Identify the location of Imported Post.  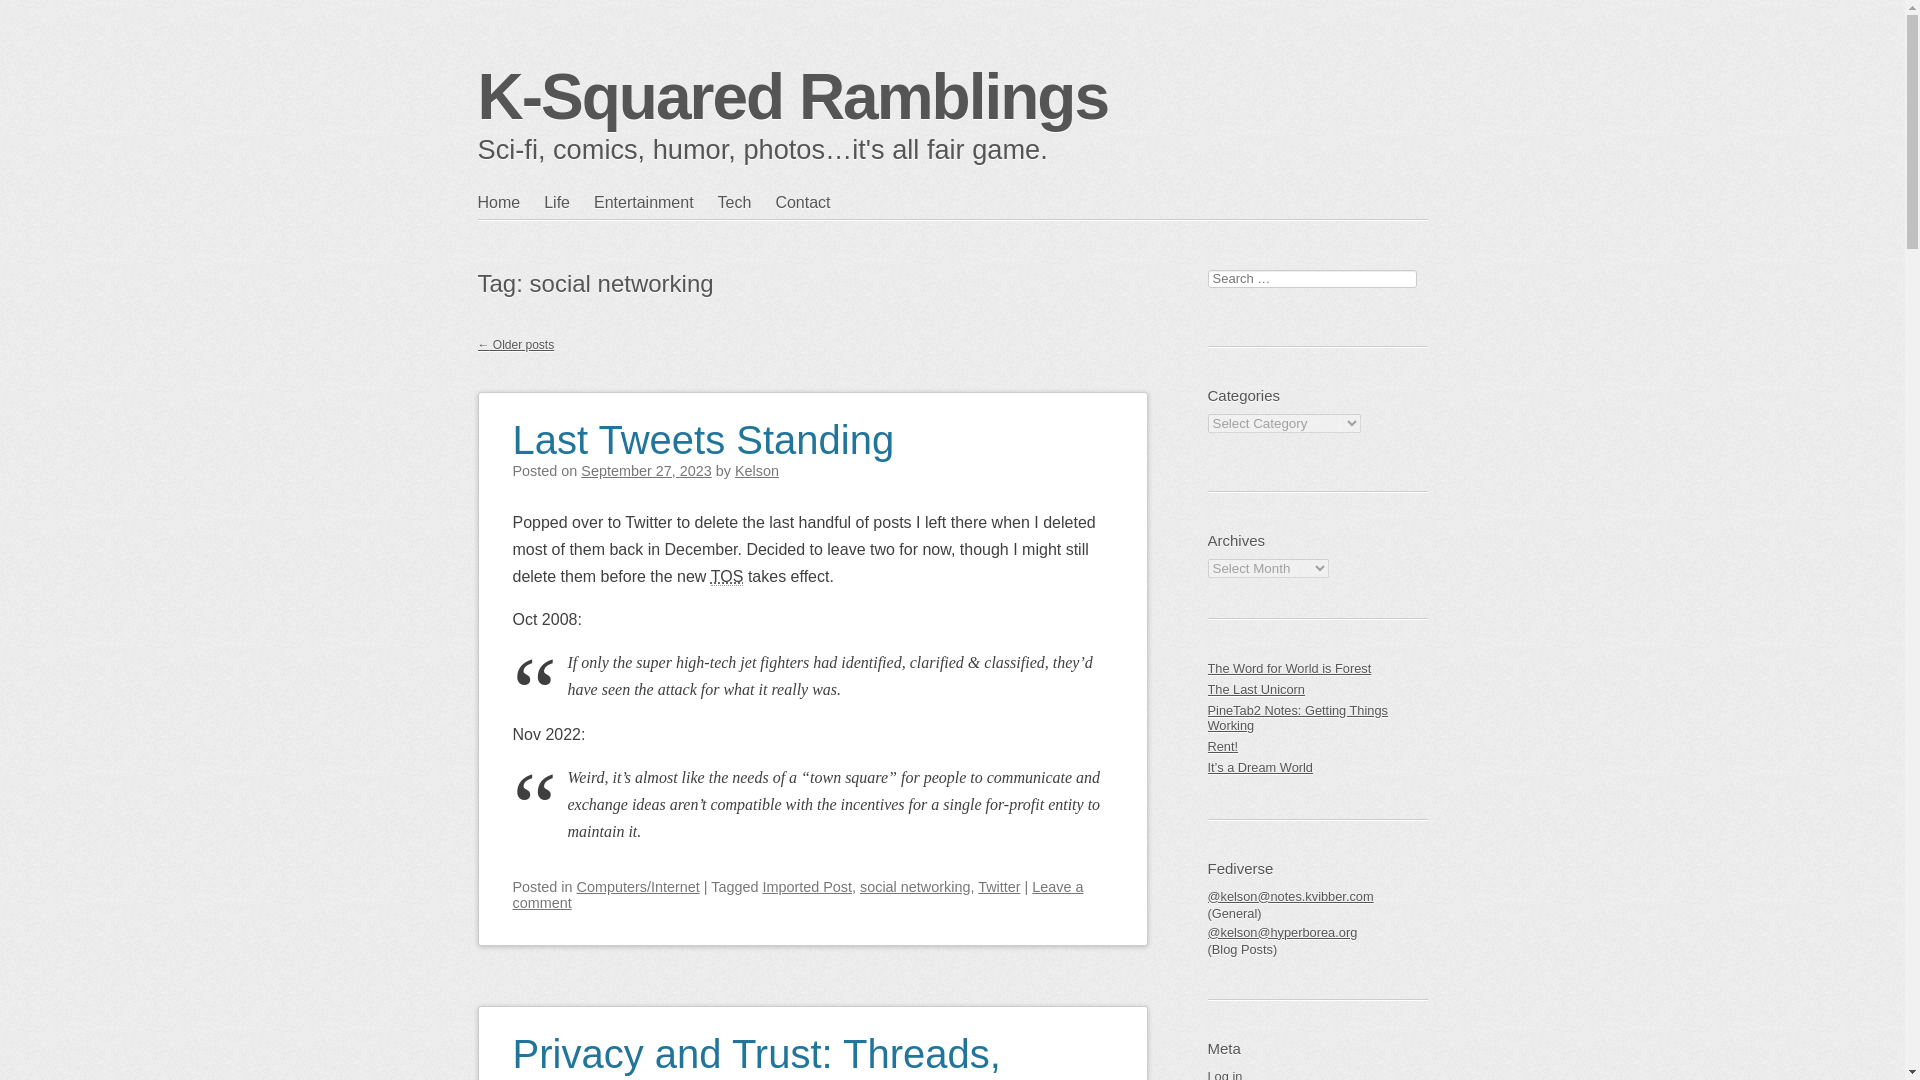
(807, 887).